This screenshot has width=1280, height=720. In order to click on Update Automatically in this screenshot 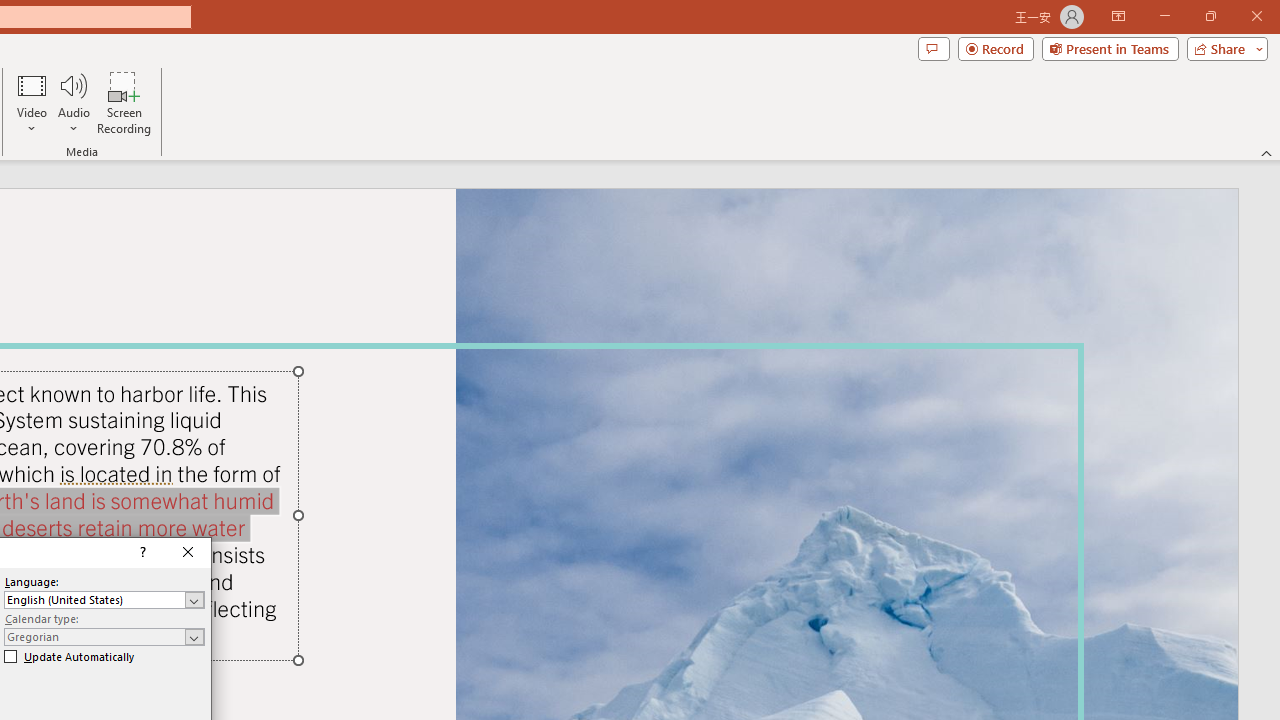, I will do `click(69, 656)`.